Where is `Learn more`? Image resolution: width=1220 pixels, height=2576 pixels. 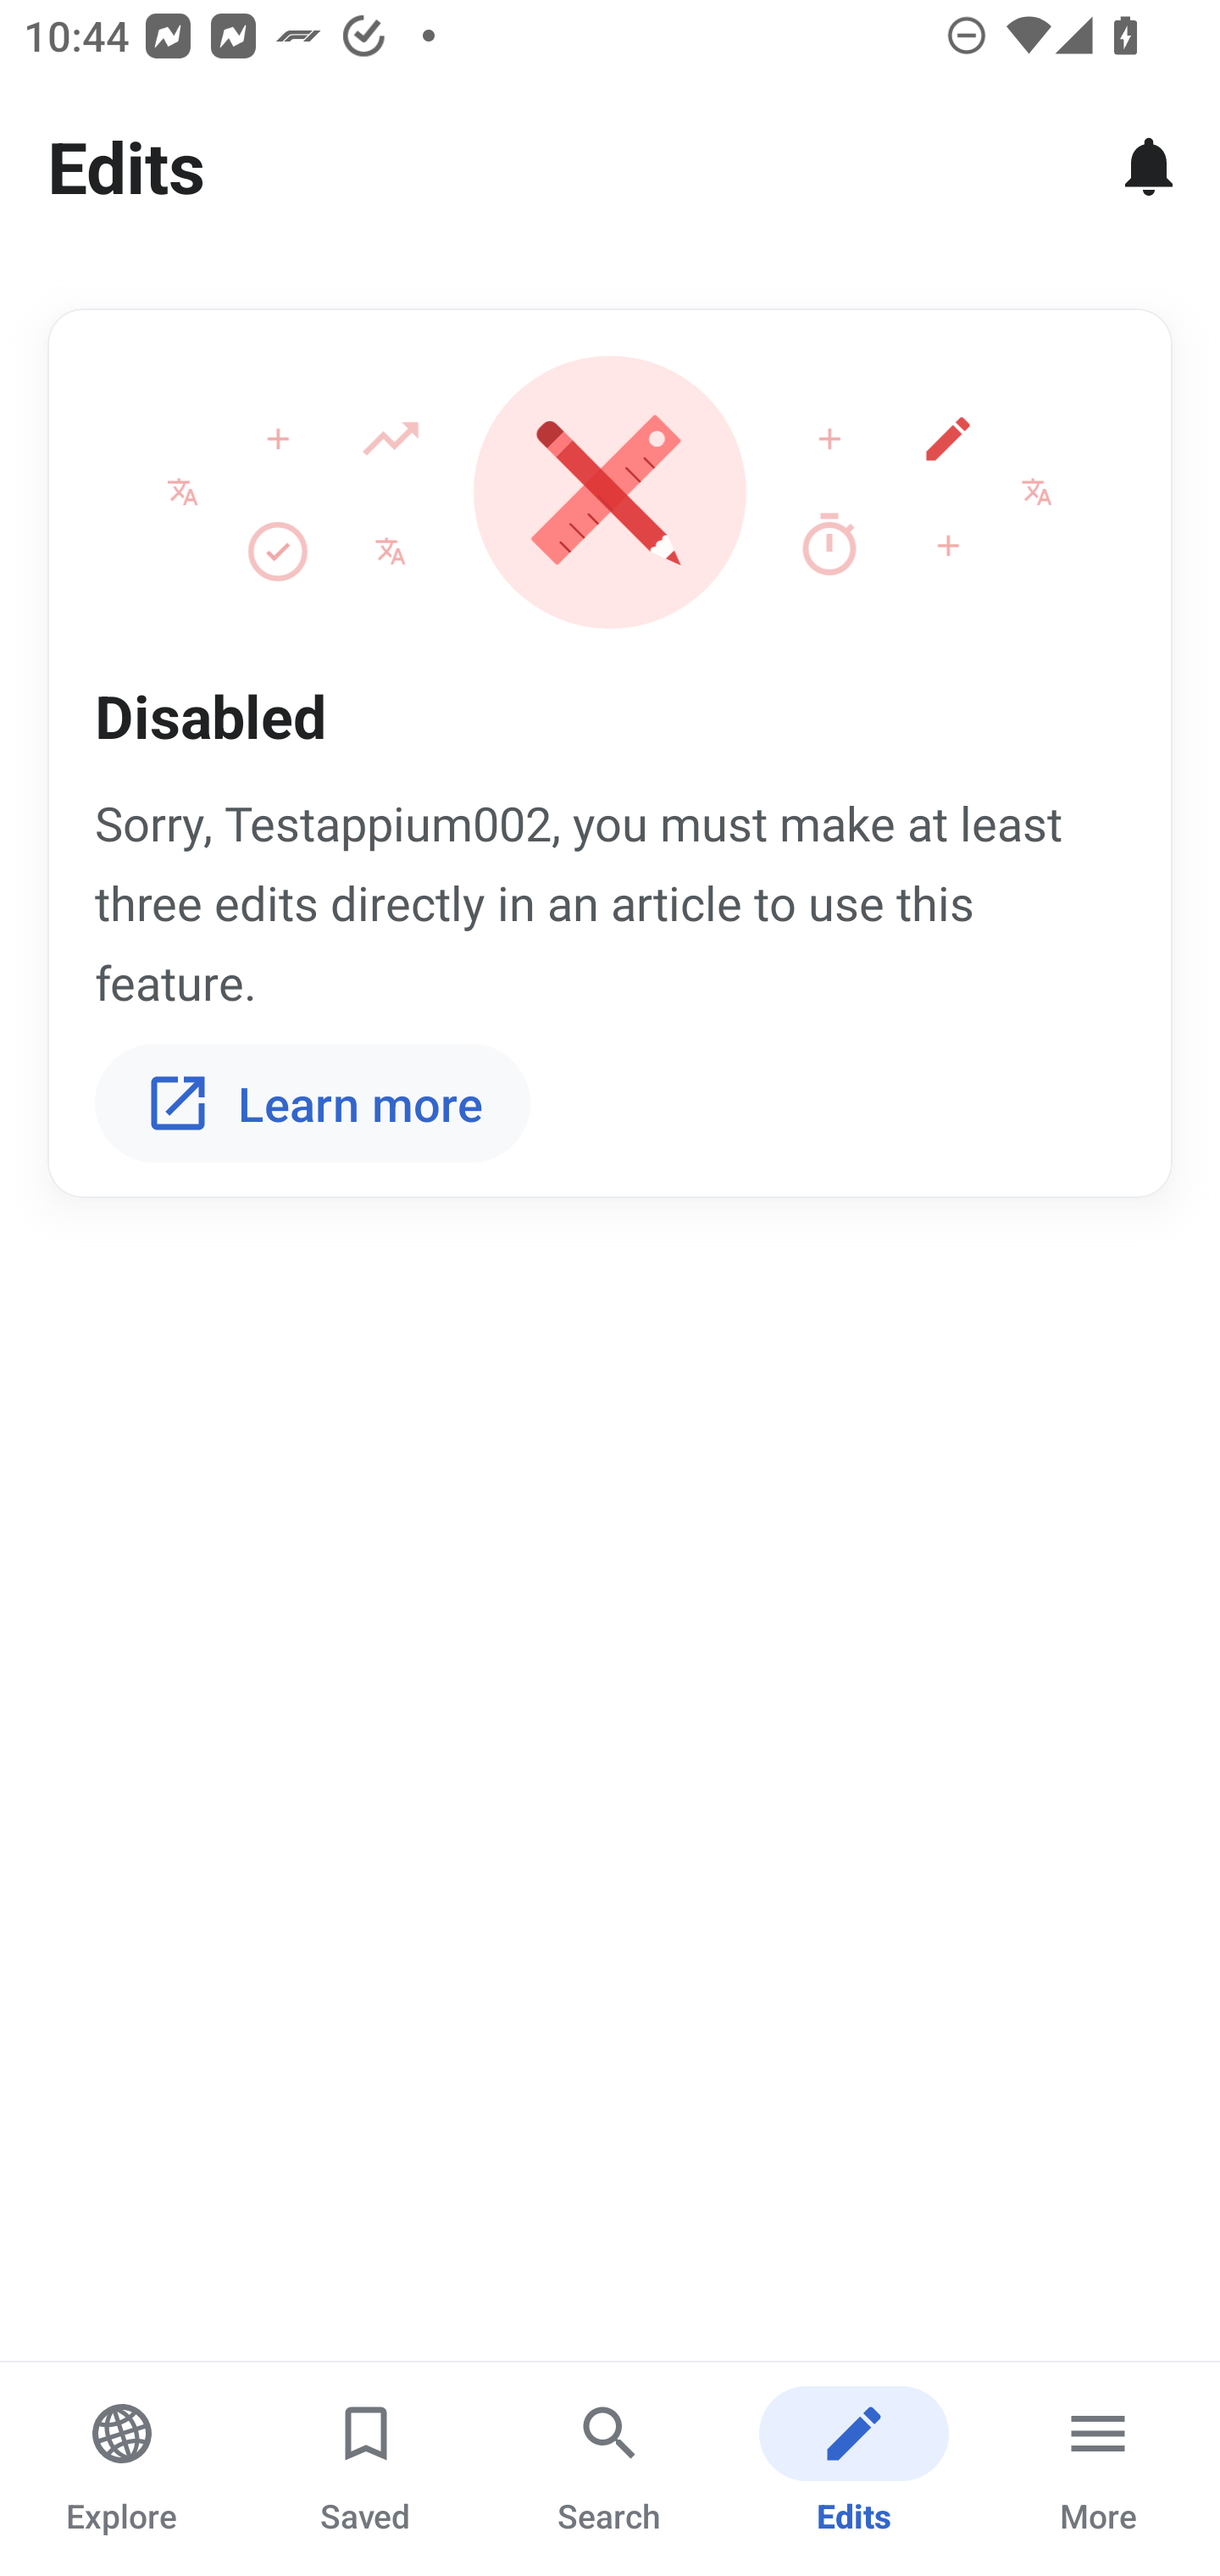
Learn more is located at coordinates (313, 1103).